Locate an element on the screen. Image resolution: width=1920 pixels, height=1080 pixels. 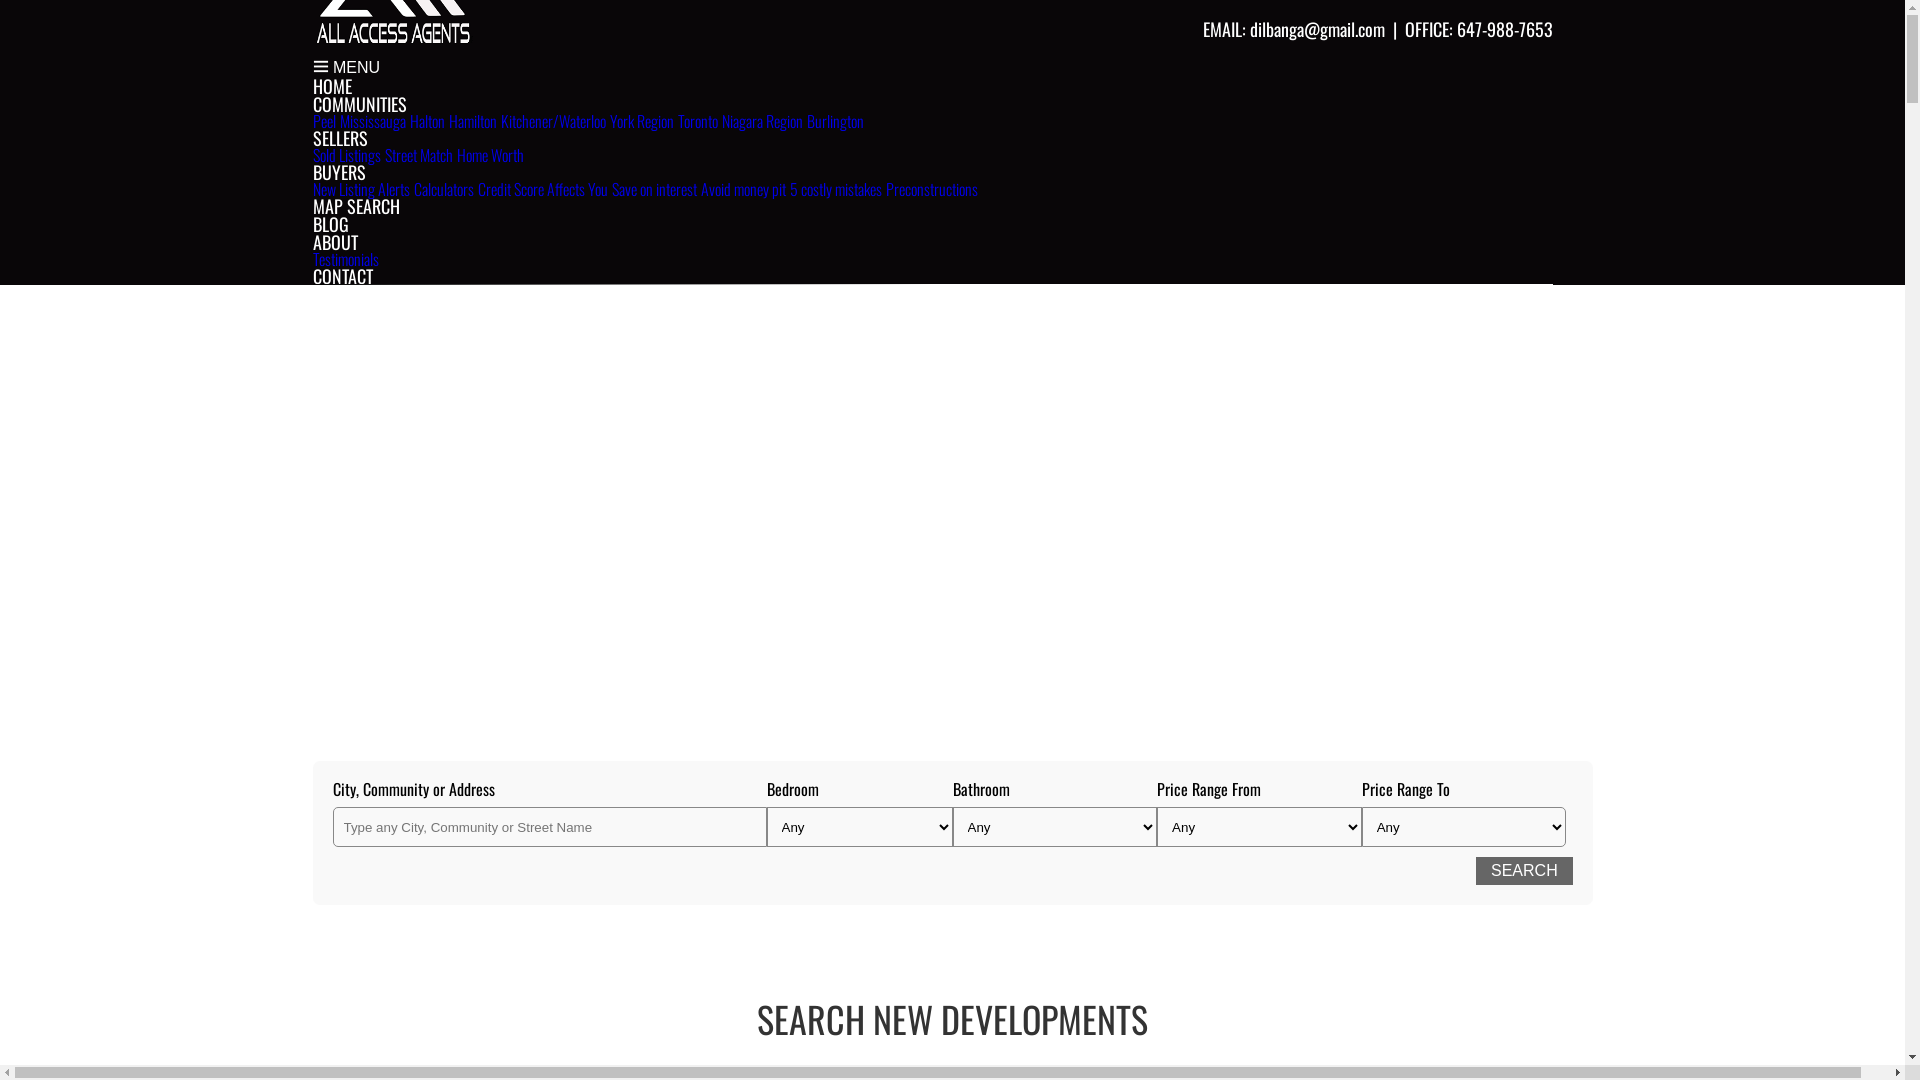
Kitchener/Waterloo is located at coordinates (552, 121).